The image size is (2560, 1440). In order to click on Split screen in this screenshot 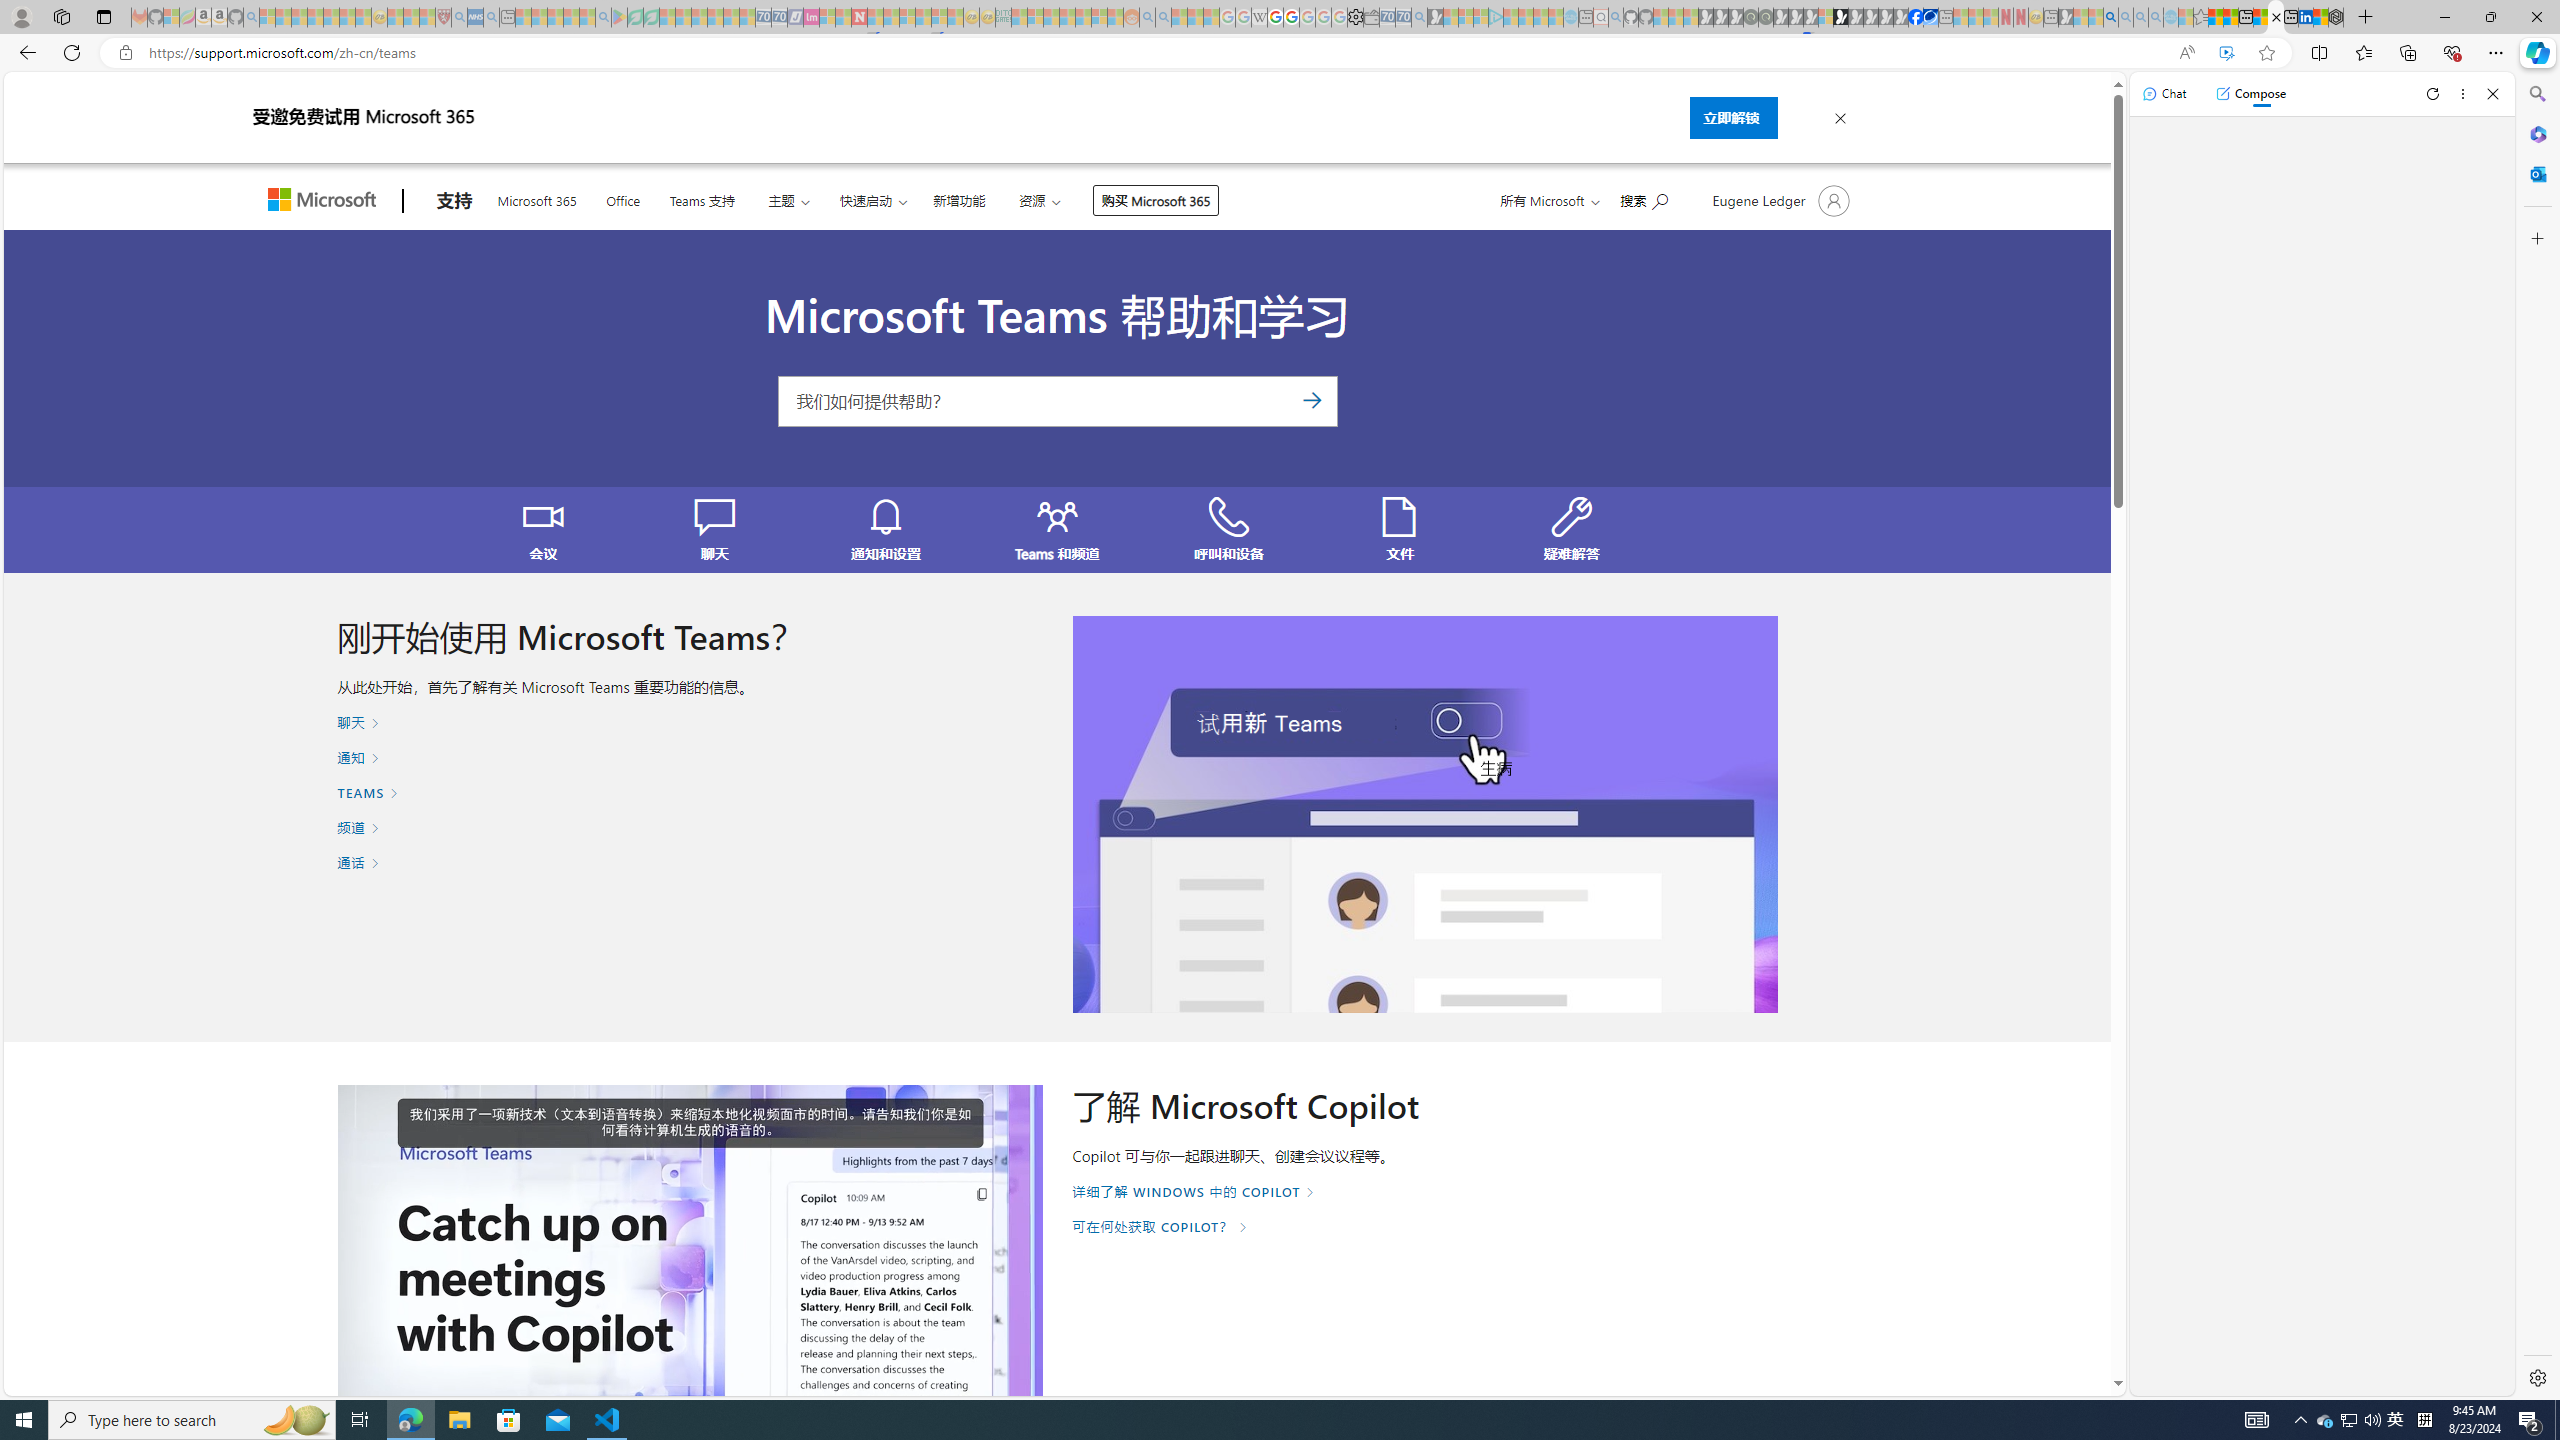, I will do `click(2318, 52)`.